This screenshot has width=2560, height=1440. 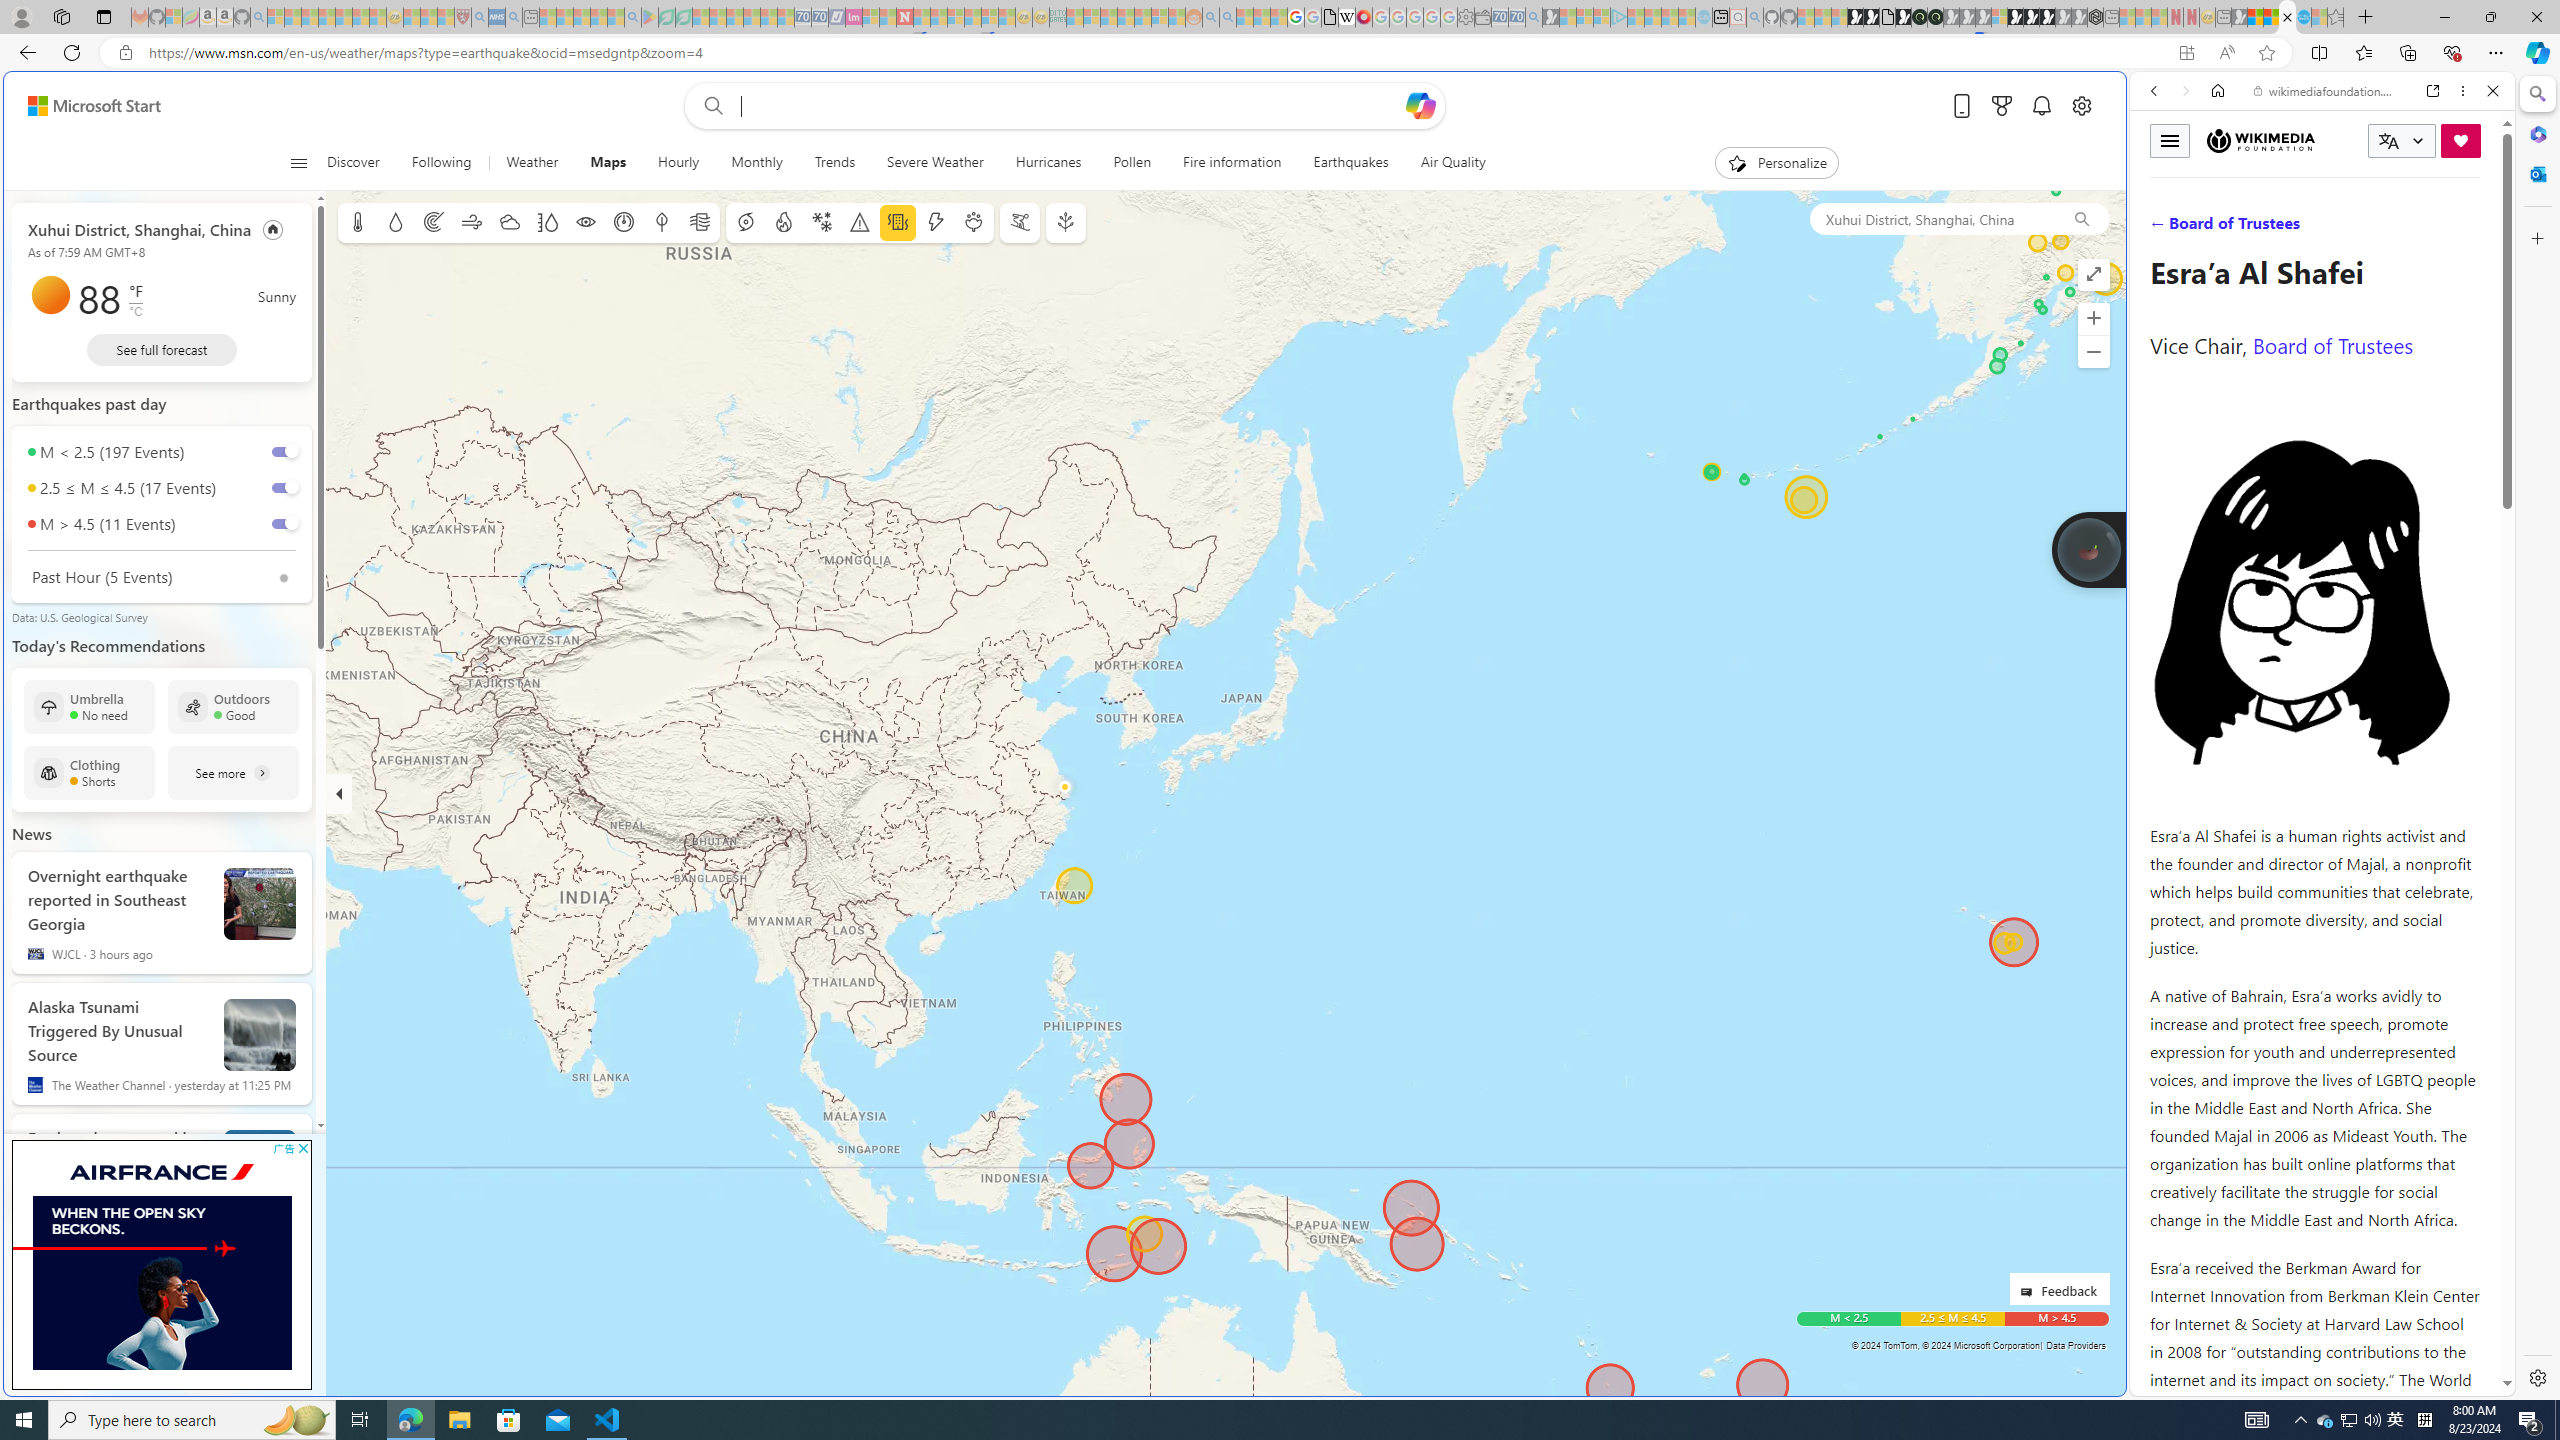 What do you see at coordinates (302, 1148) in the screenshot?
I see `AutomationID: cbb` at bounding box center [302, 1148].